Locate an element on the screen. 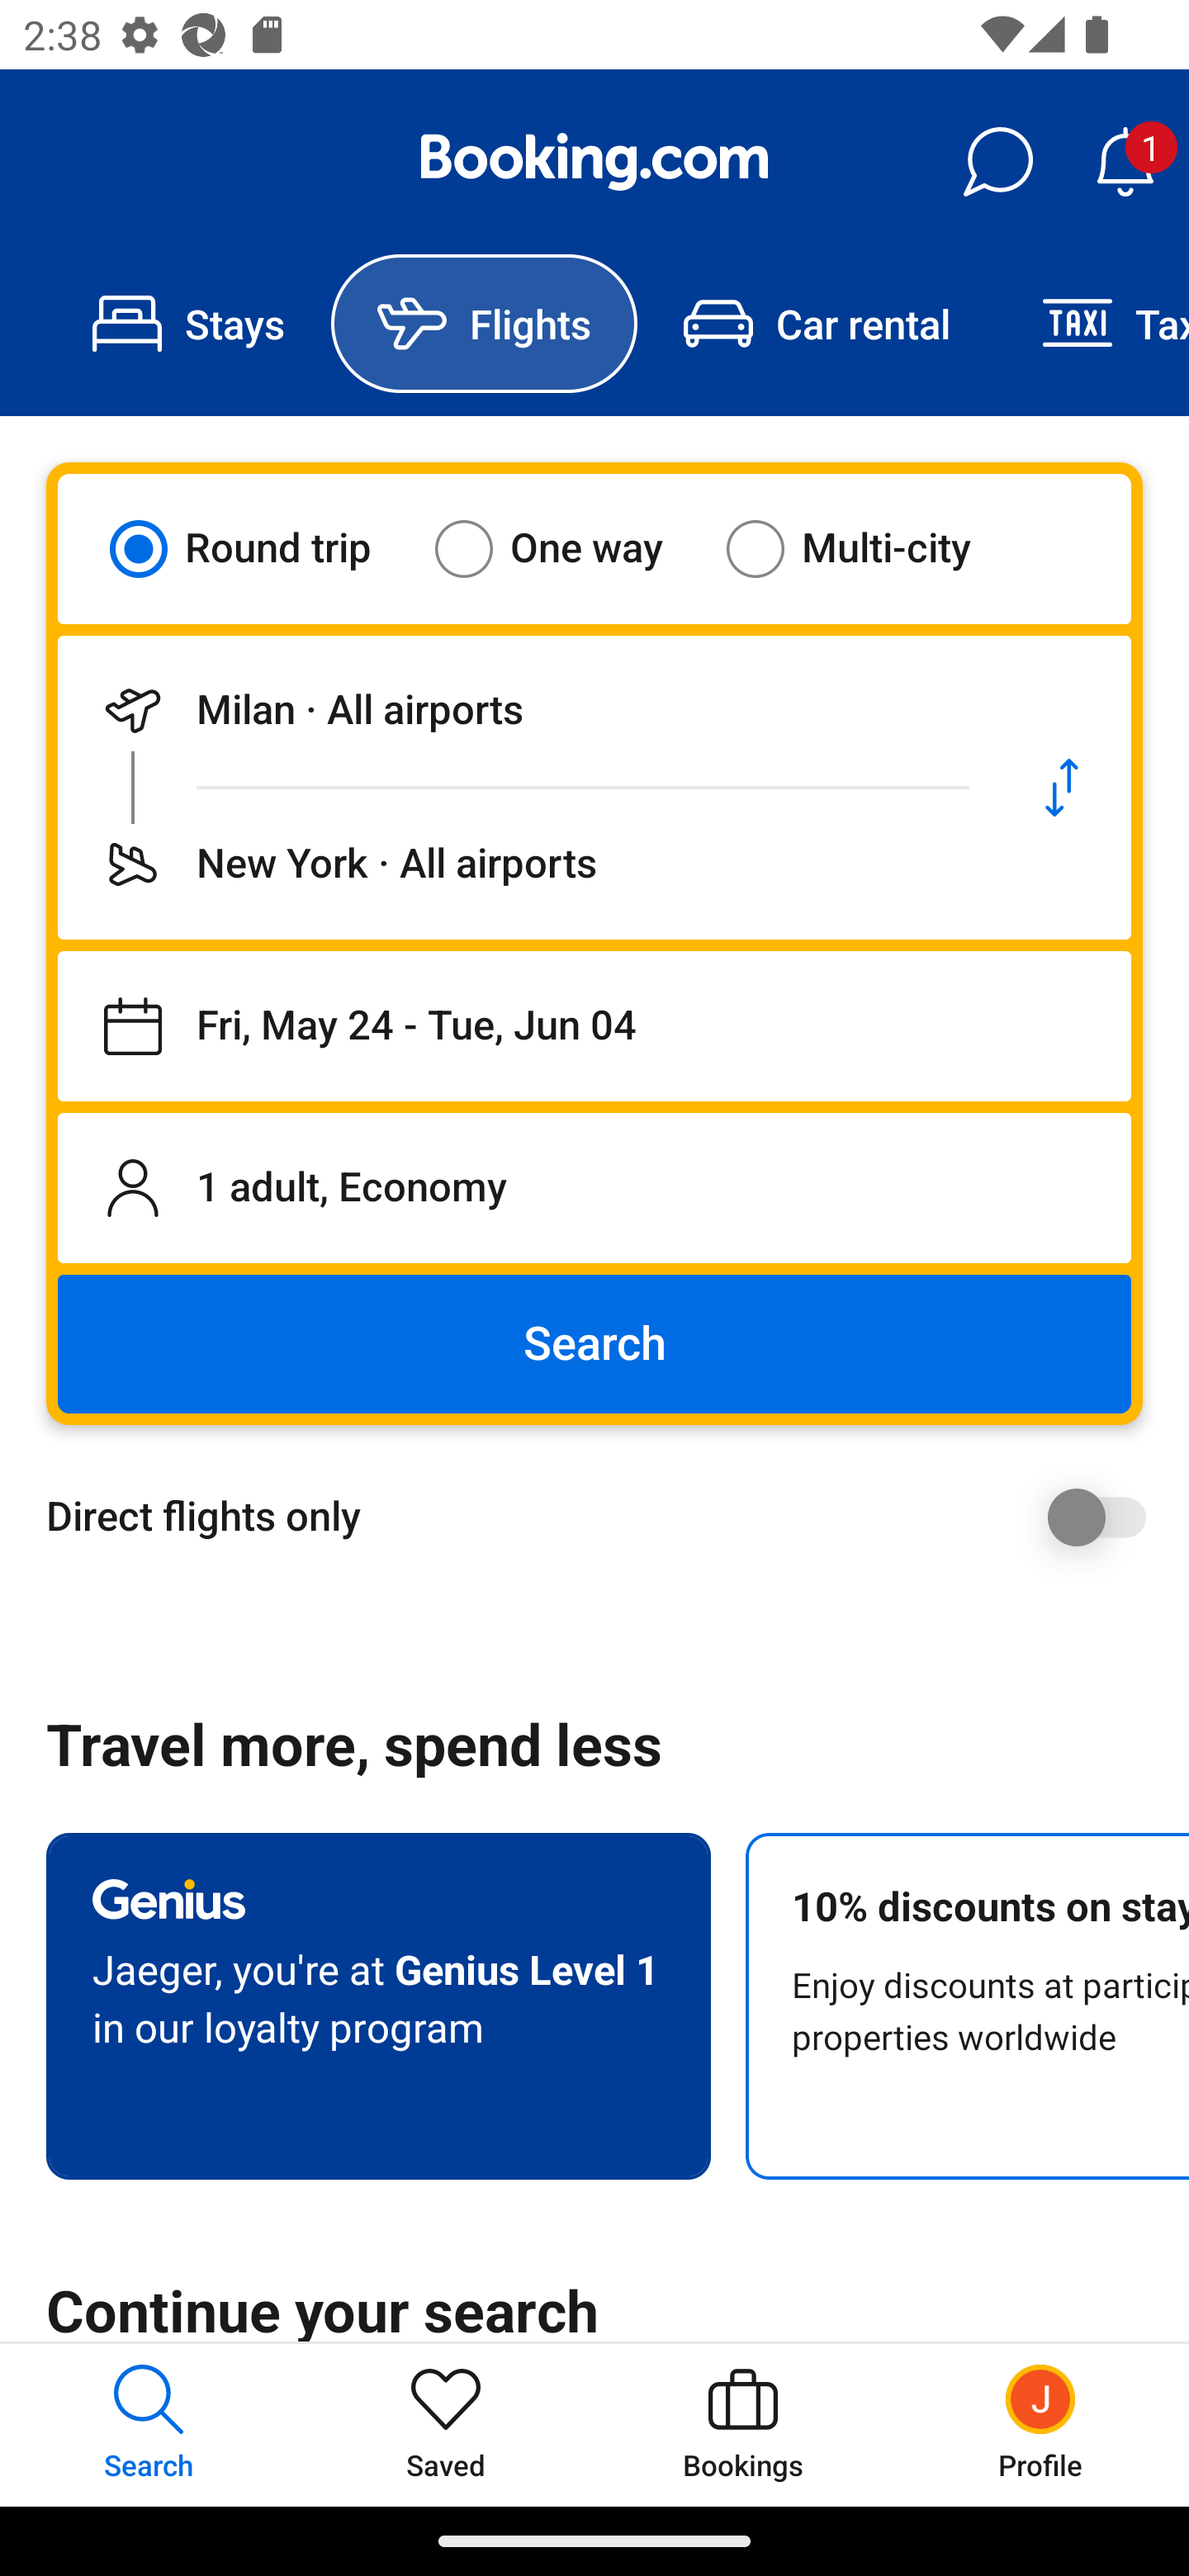 The image size is (1189, 2576). Stays is located at coordinates (188, 324).